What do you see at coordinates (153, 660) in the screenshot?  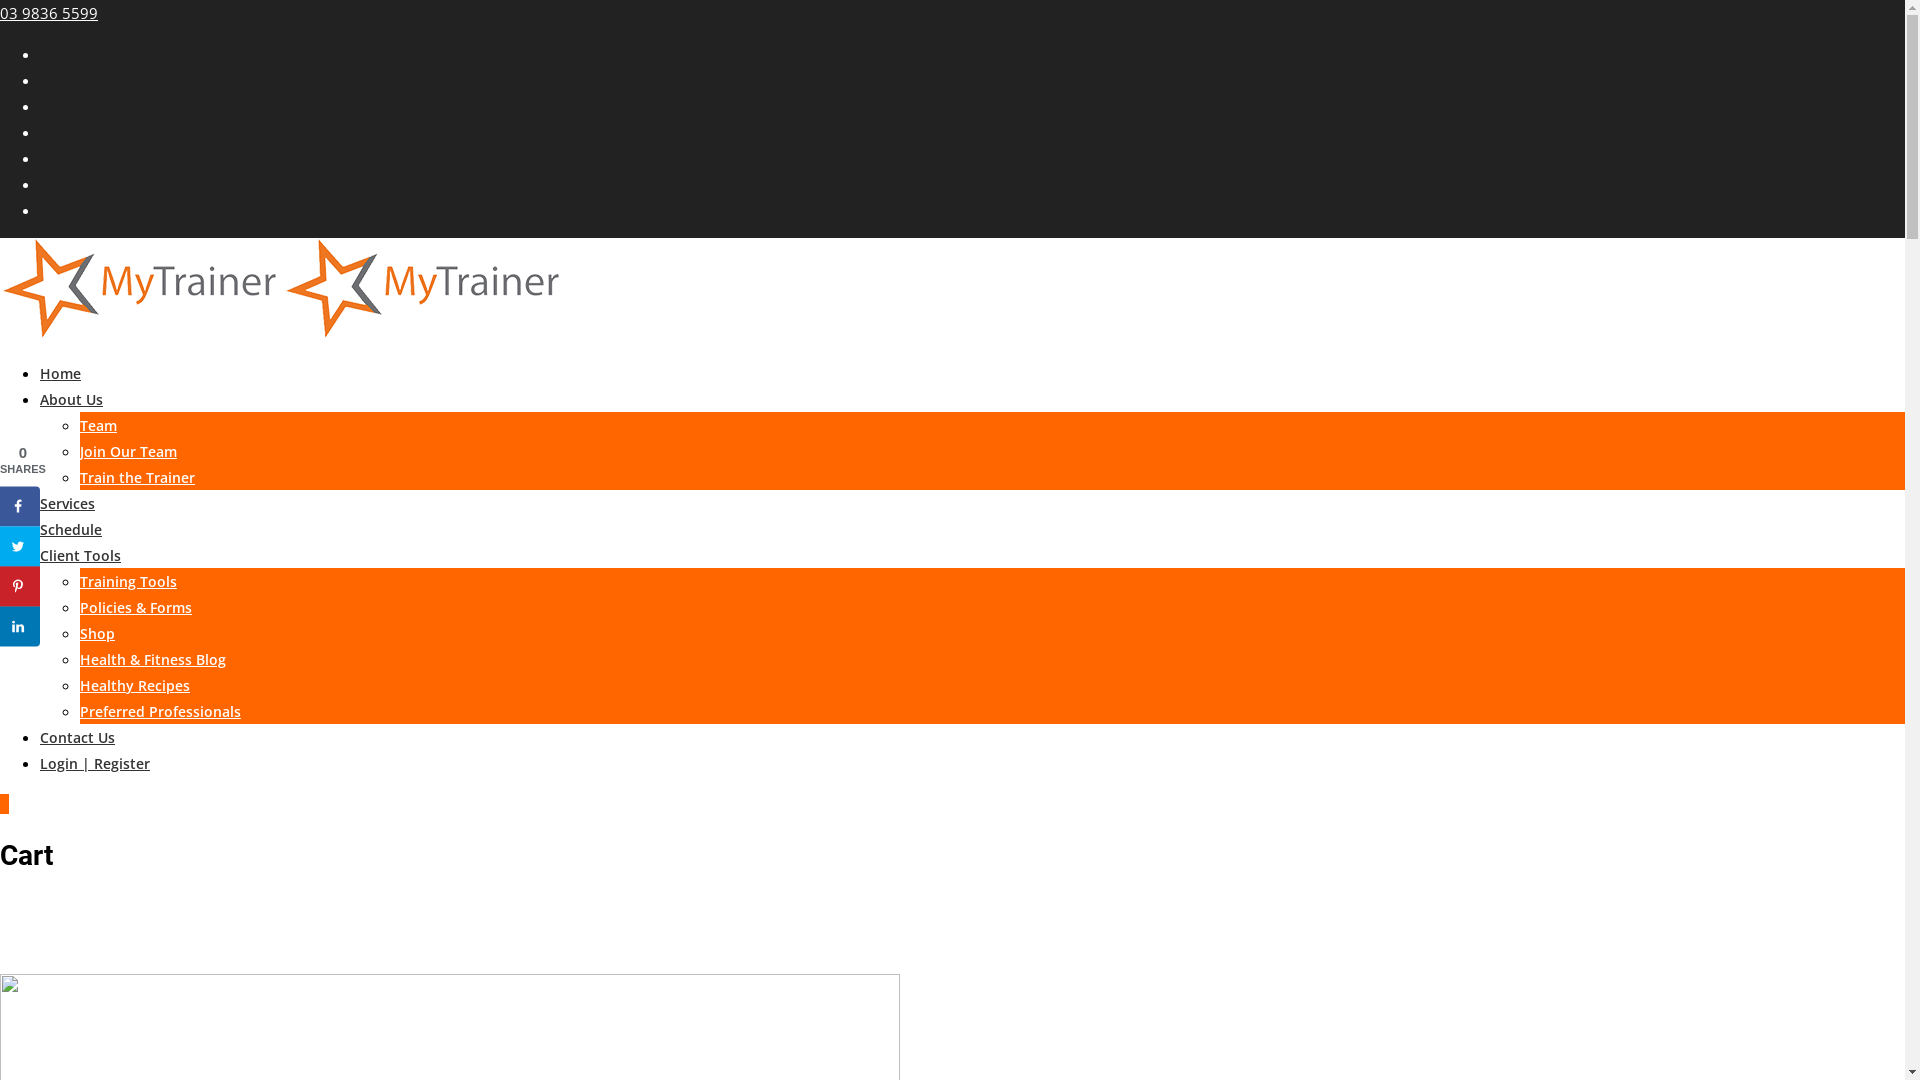 I see `Health & Fitness Blog` at bounding box center [153, 660].